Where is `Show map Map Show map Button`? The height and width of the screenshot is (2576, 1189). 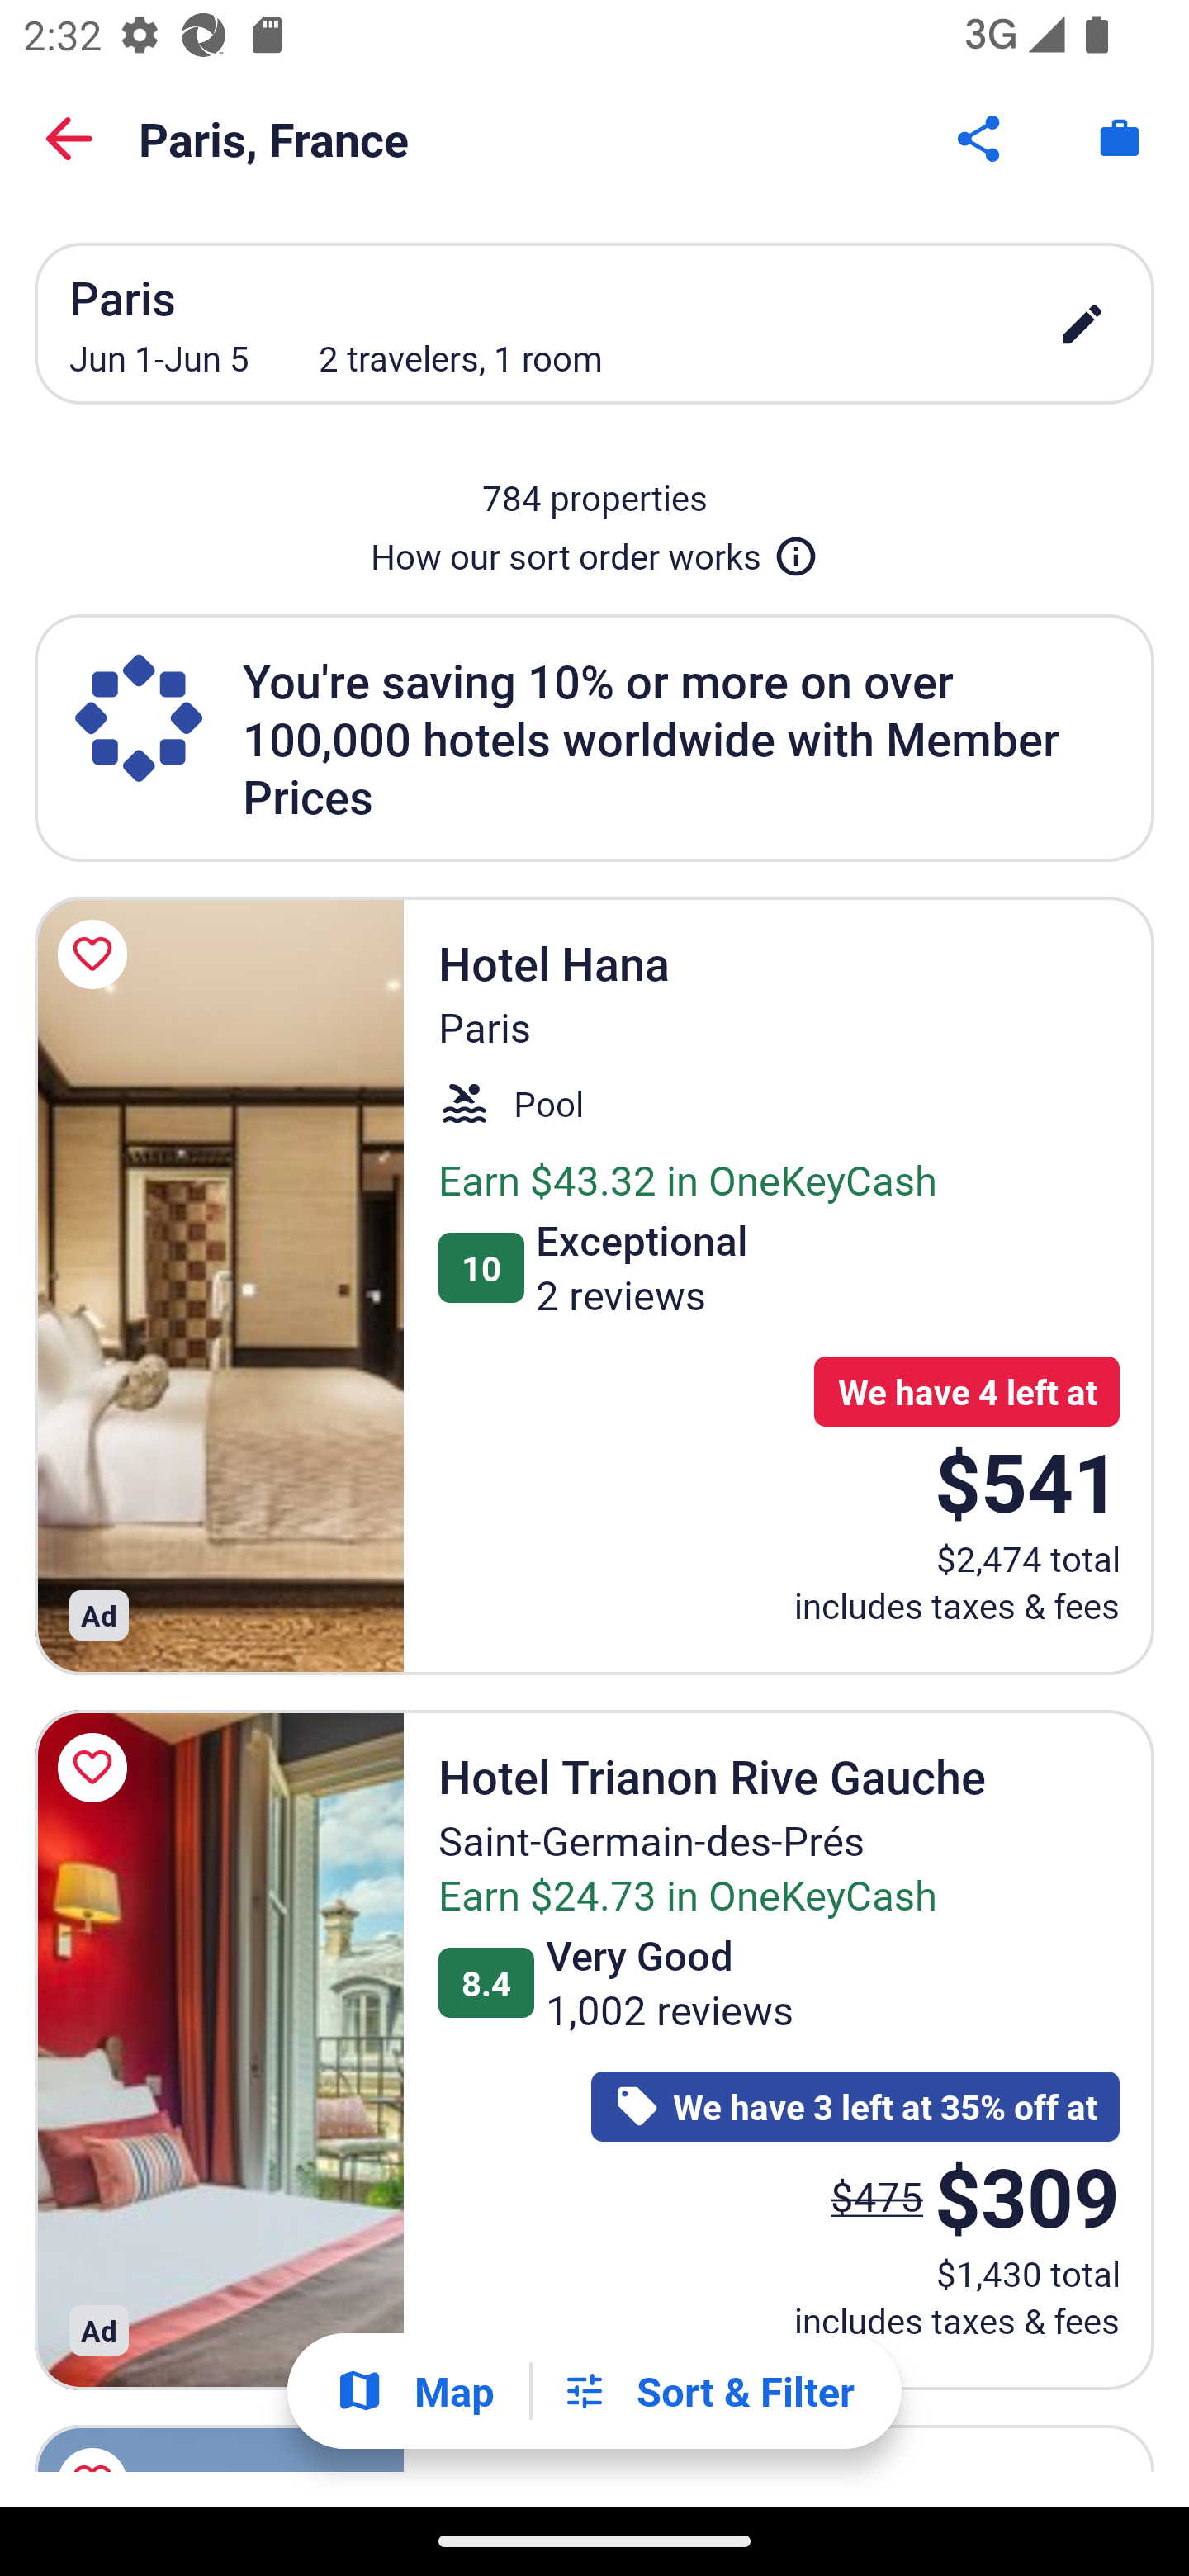
Show map Map Show map Button is located at coordinates (414, 2391).